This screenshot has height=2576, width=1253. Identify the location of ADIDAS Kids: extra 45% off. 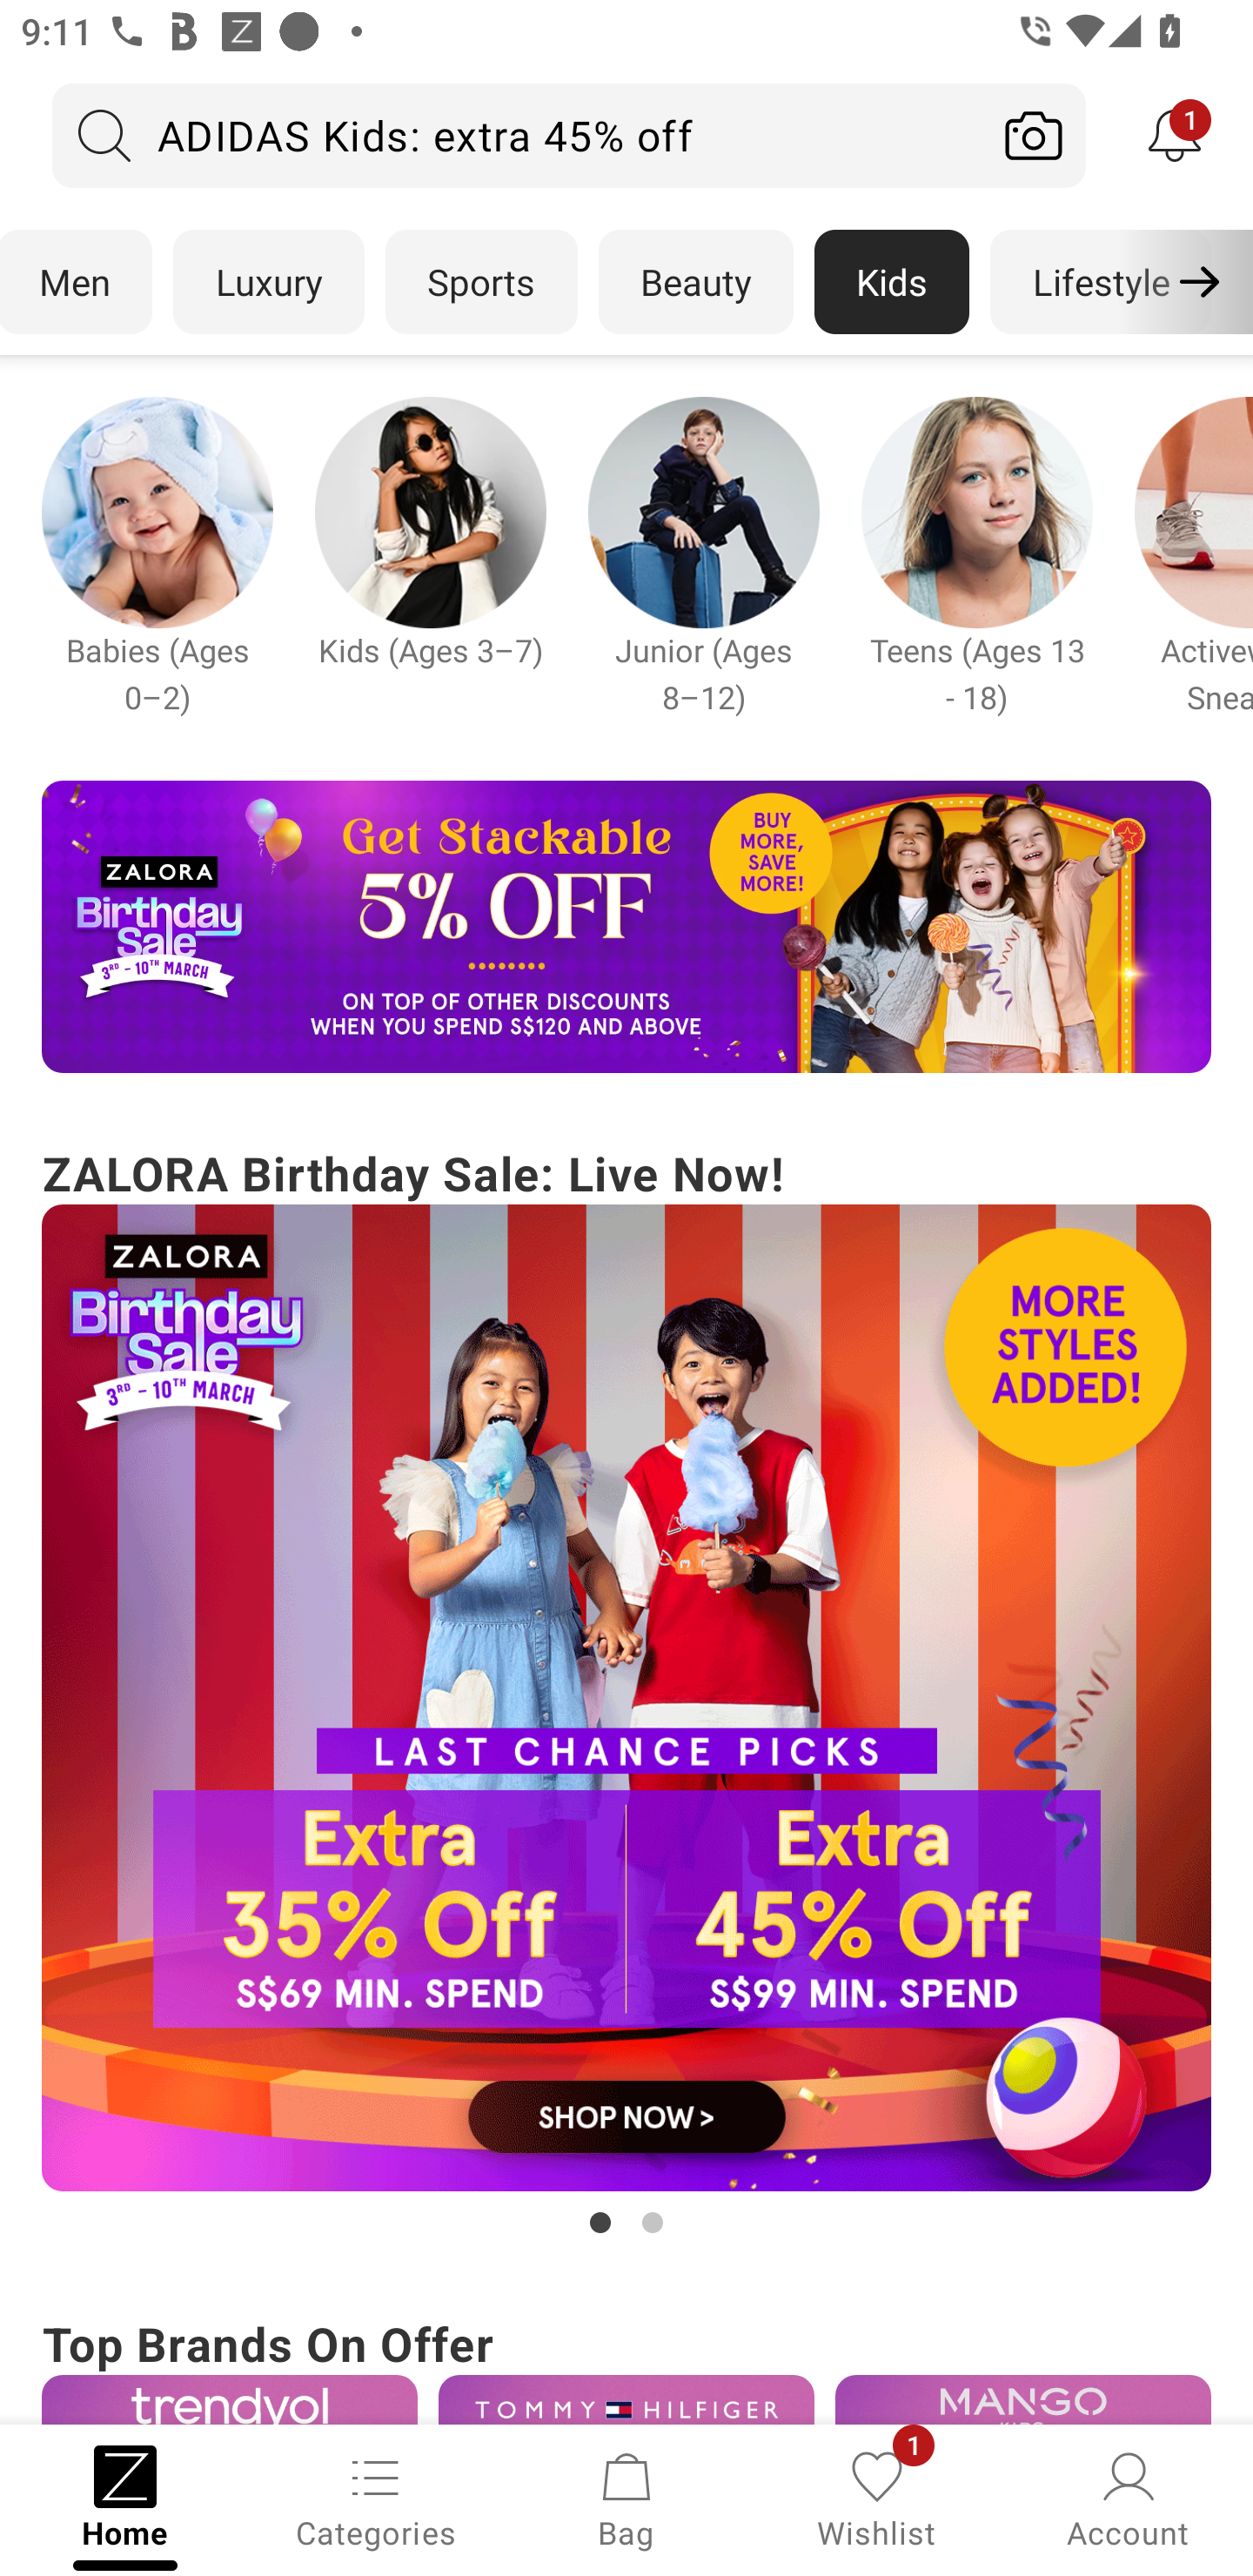
(517, 135).